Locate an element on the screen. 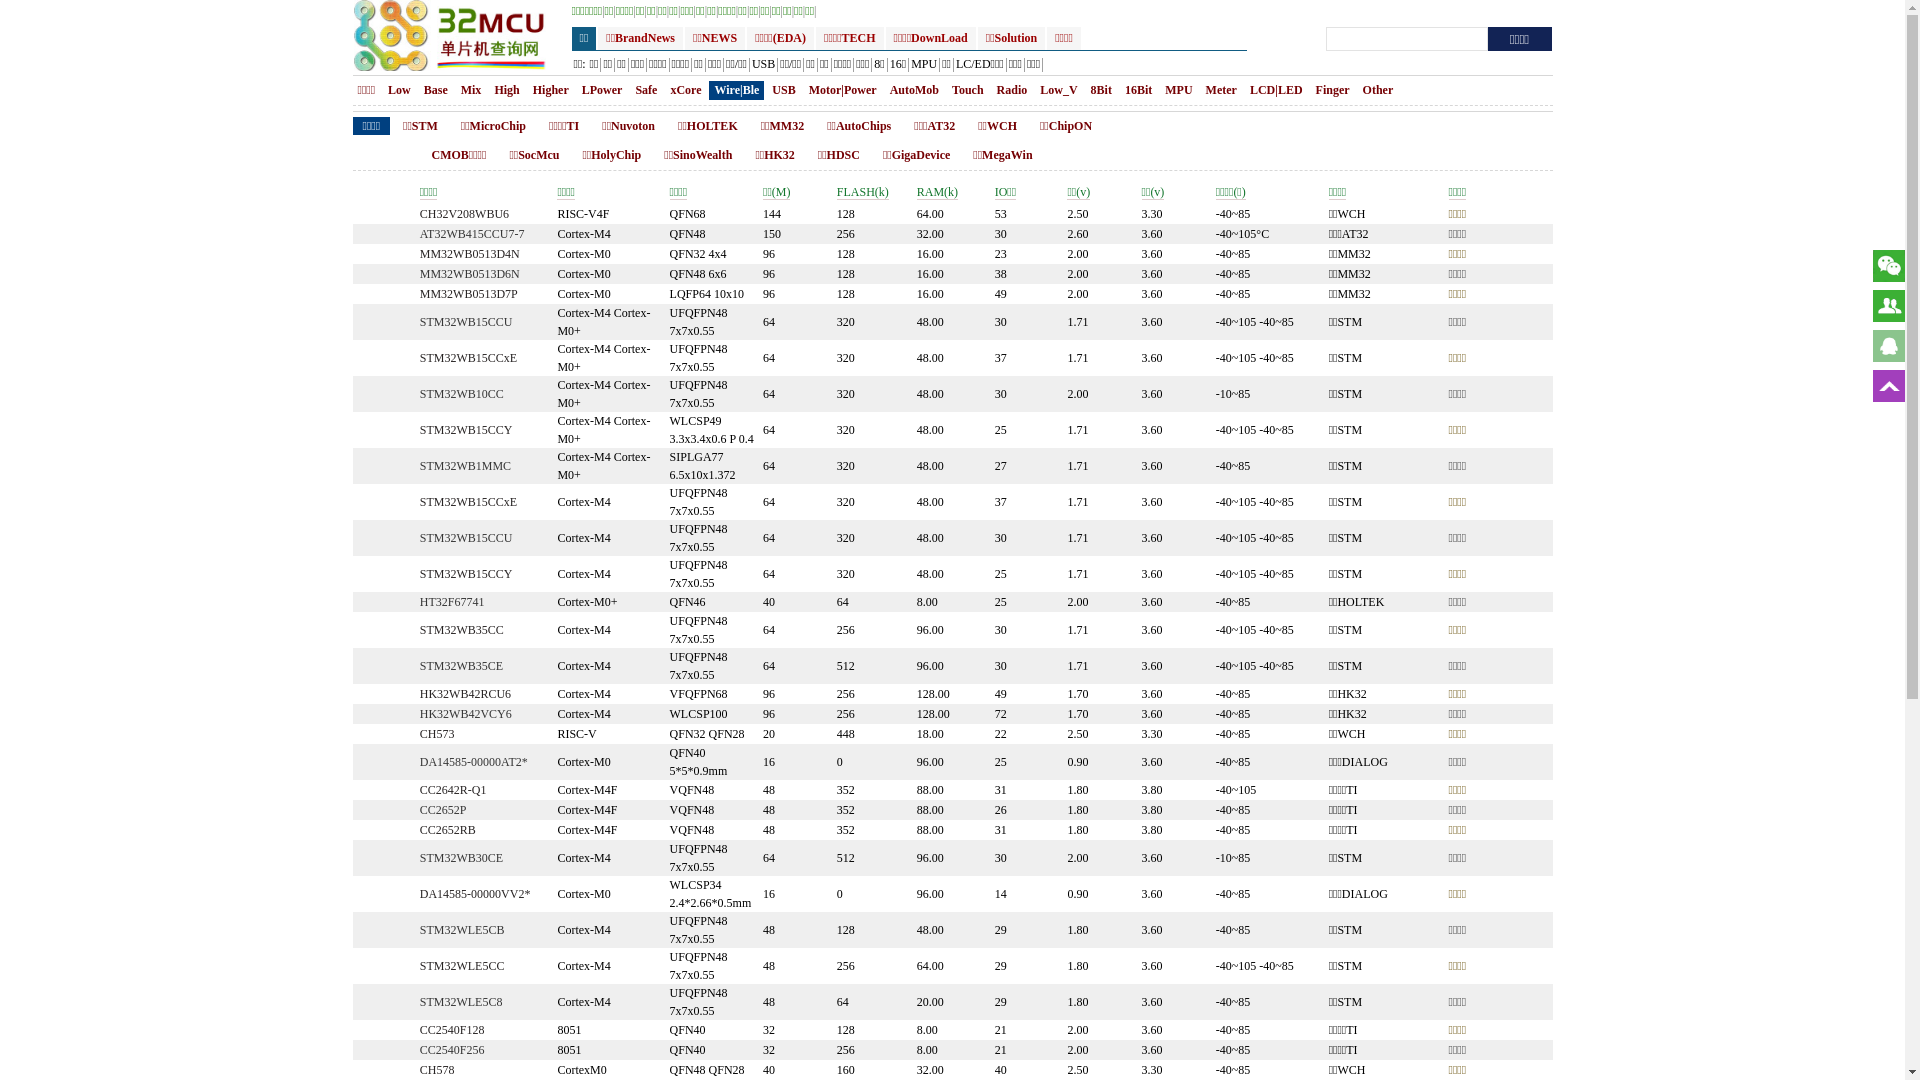 The width and height of the screenshot is (1920, 1080). Radio is located at coordinates (1012, 90).